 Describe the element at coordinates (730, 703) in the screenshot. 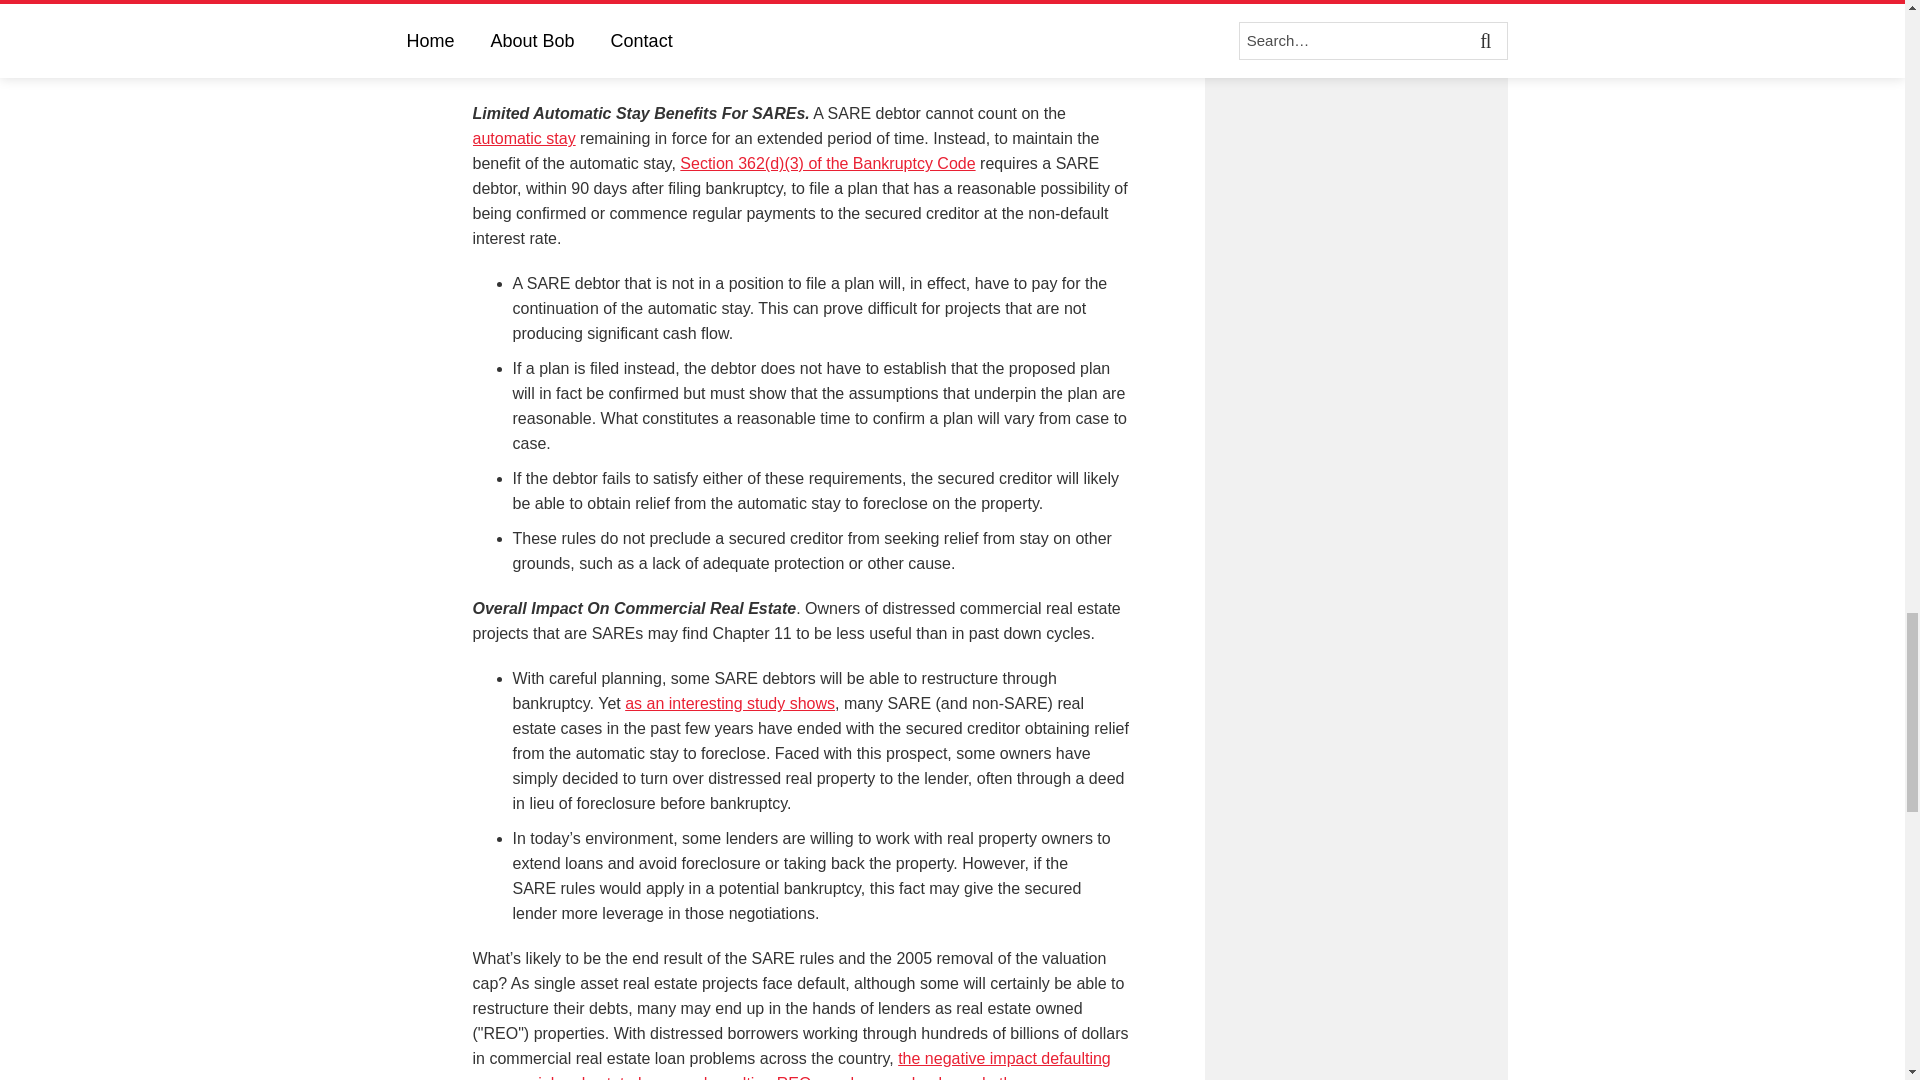

I see `as an interesting study shows` at that location.